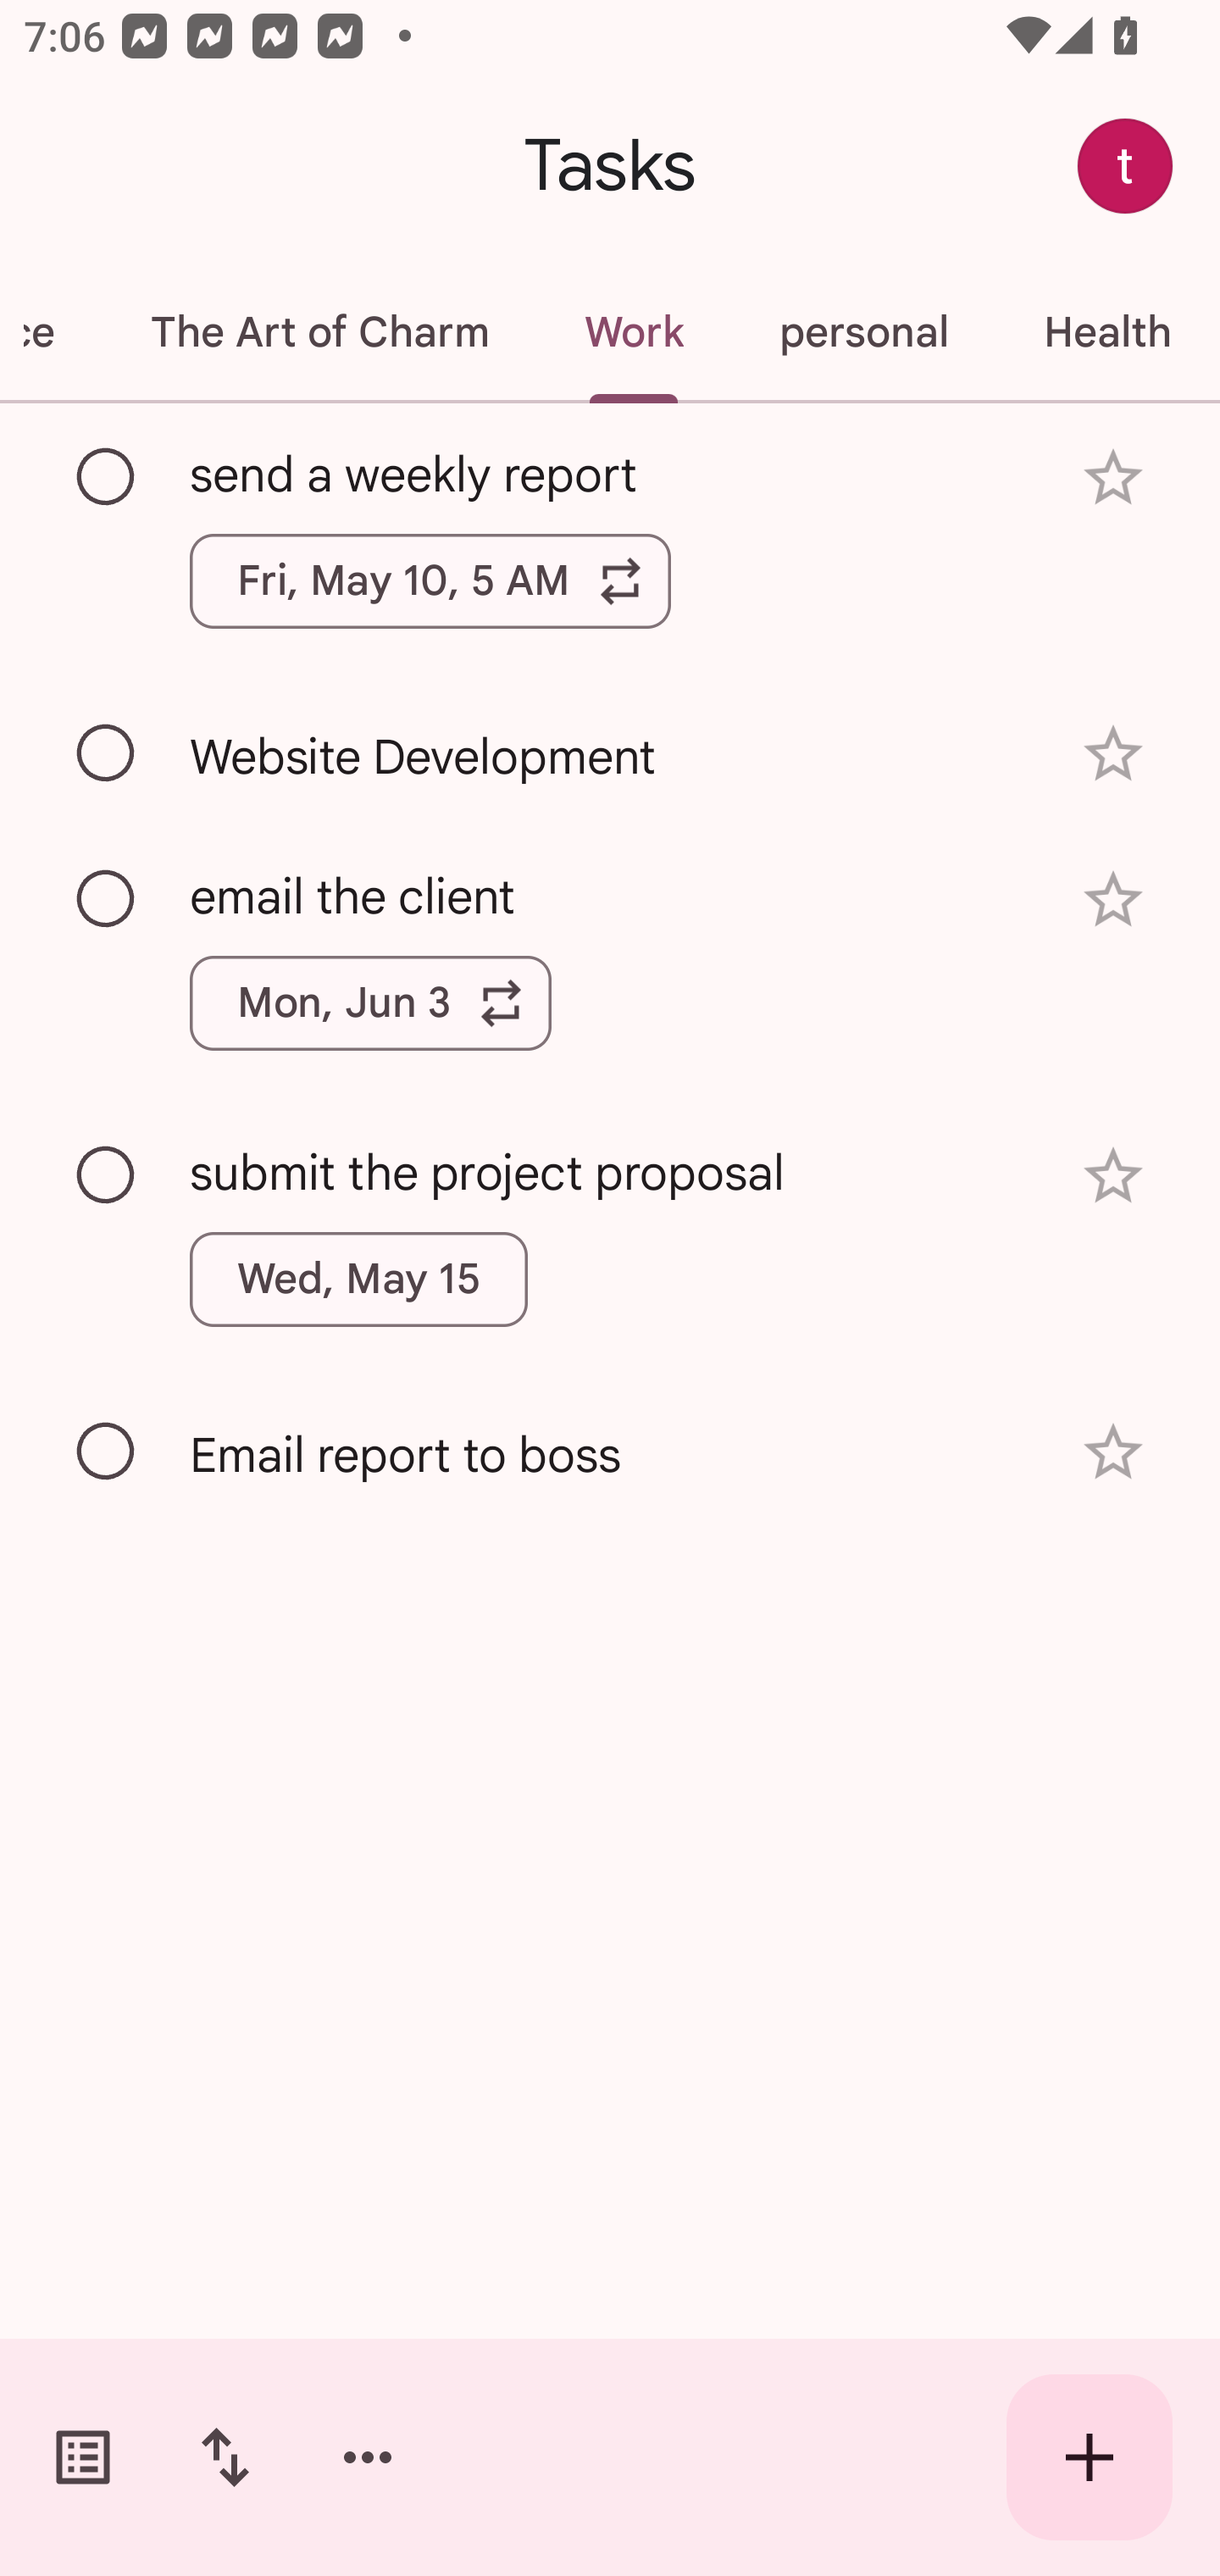 The width and height of the screenshot is (1220, 2576). I want to click on More options, so click(368, 2457).